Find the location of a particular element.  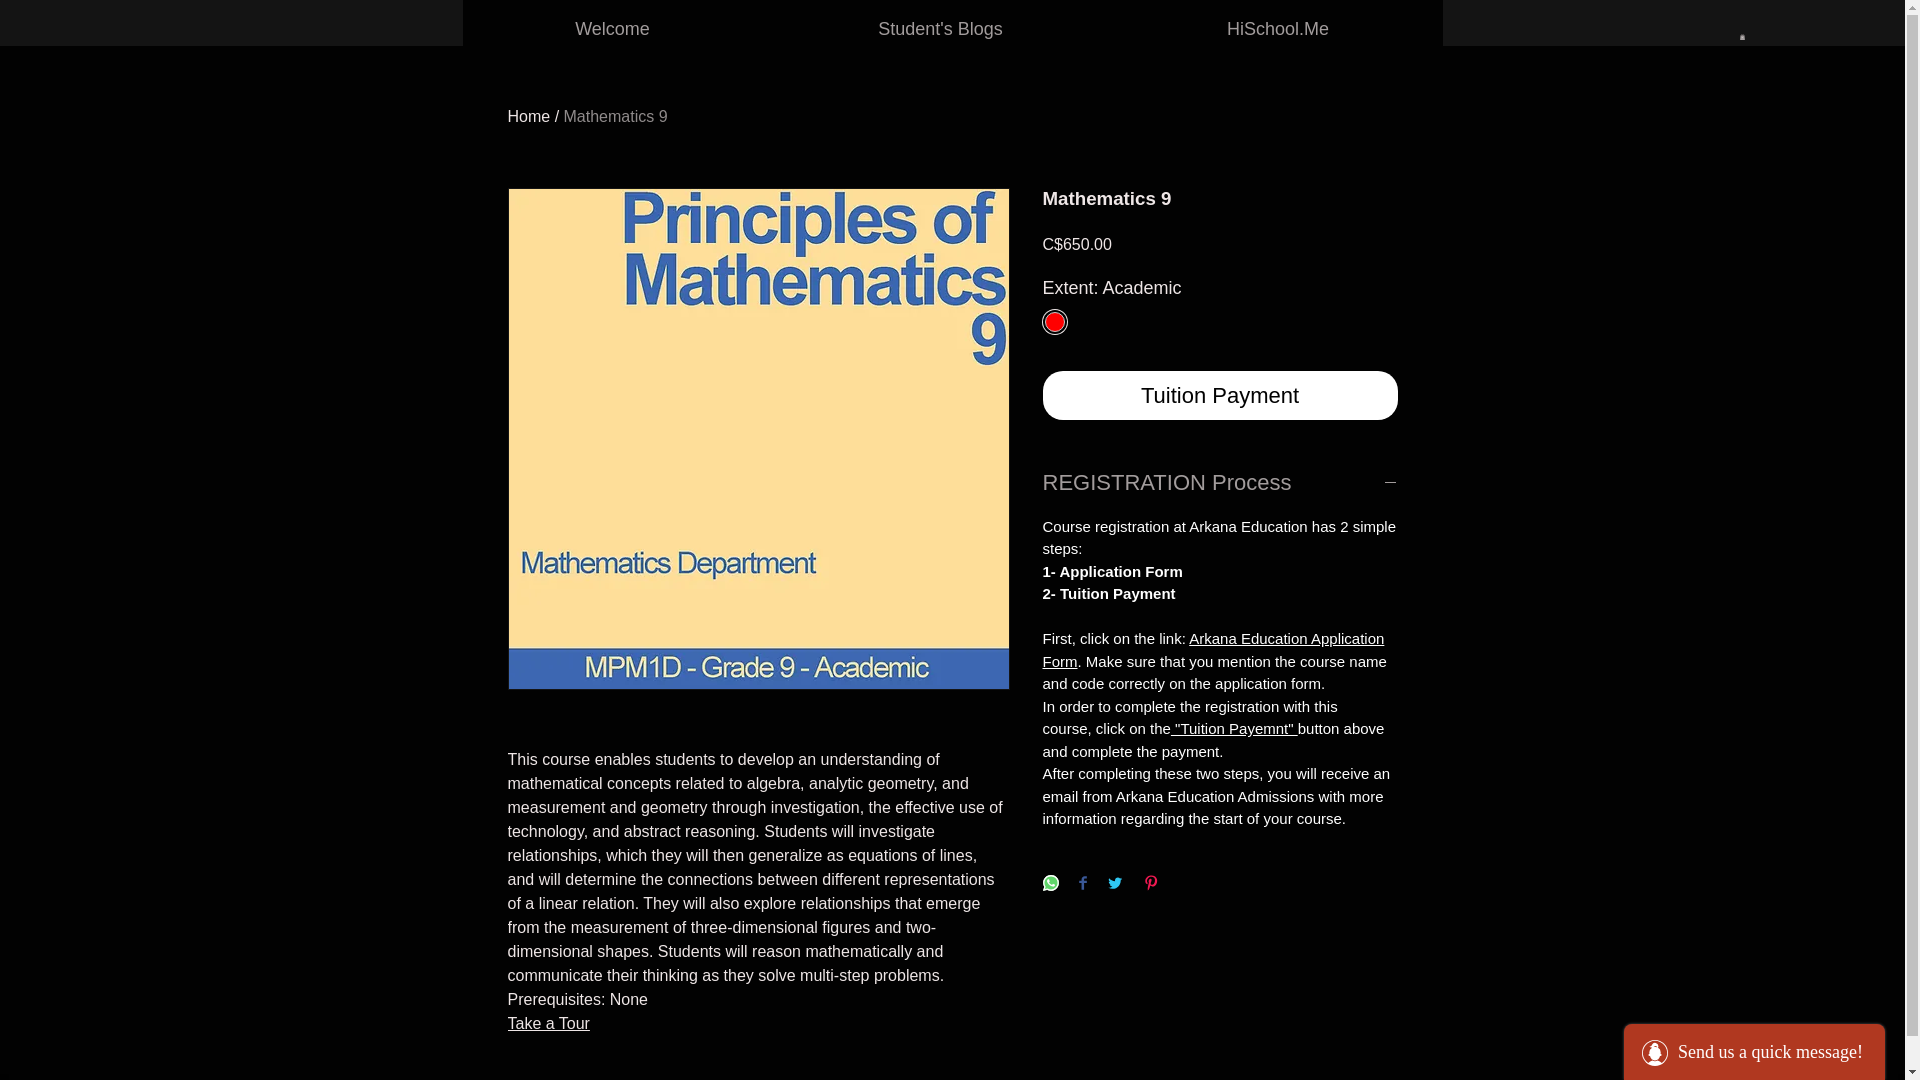

REGISTRATION Process is located at coordinates (1220, 482).